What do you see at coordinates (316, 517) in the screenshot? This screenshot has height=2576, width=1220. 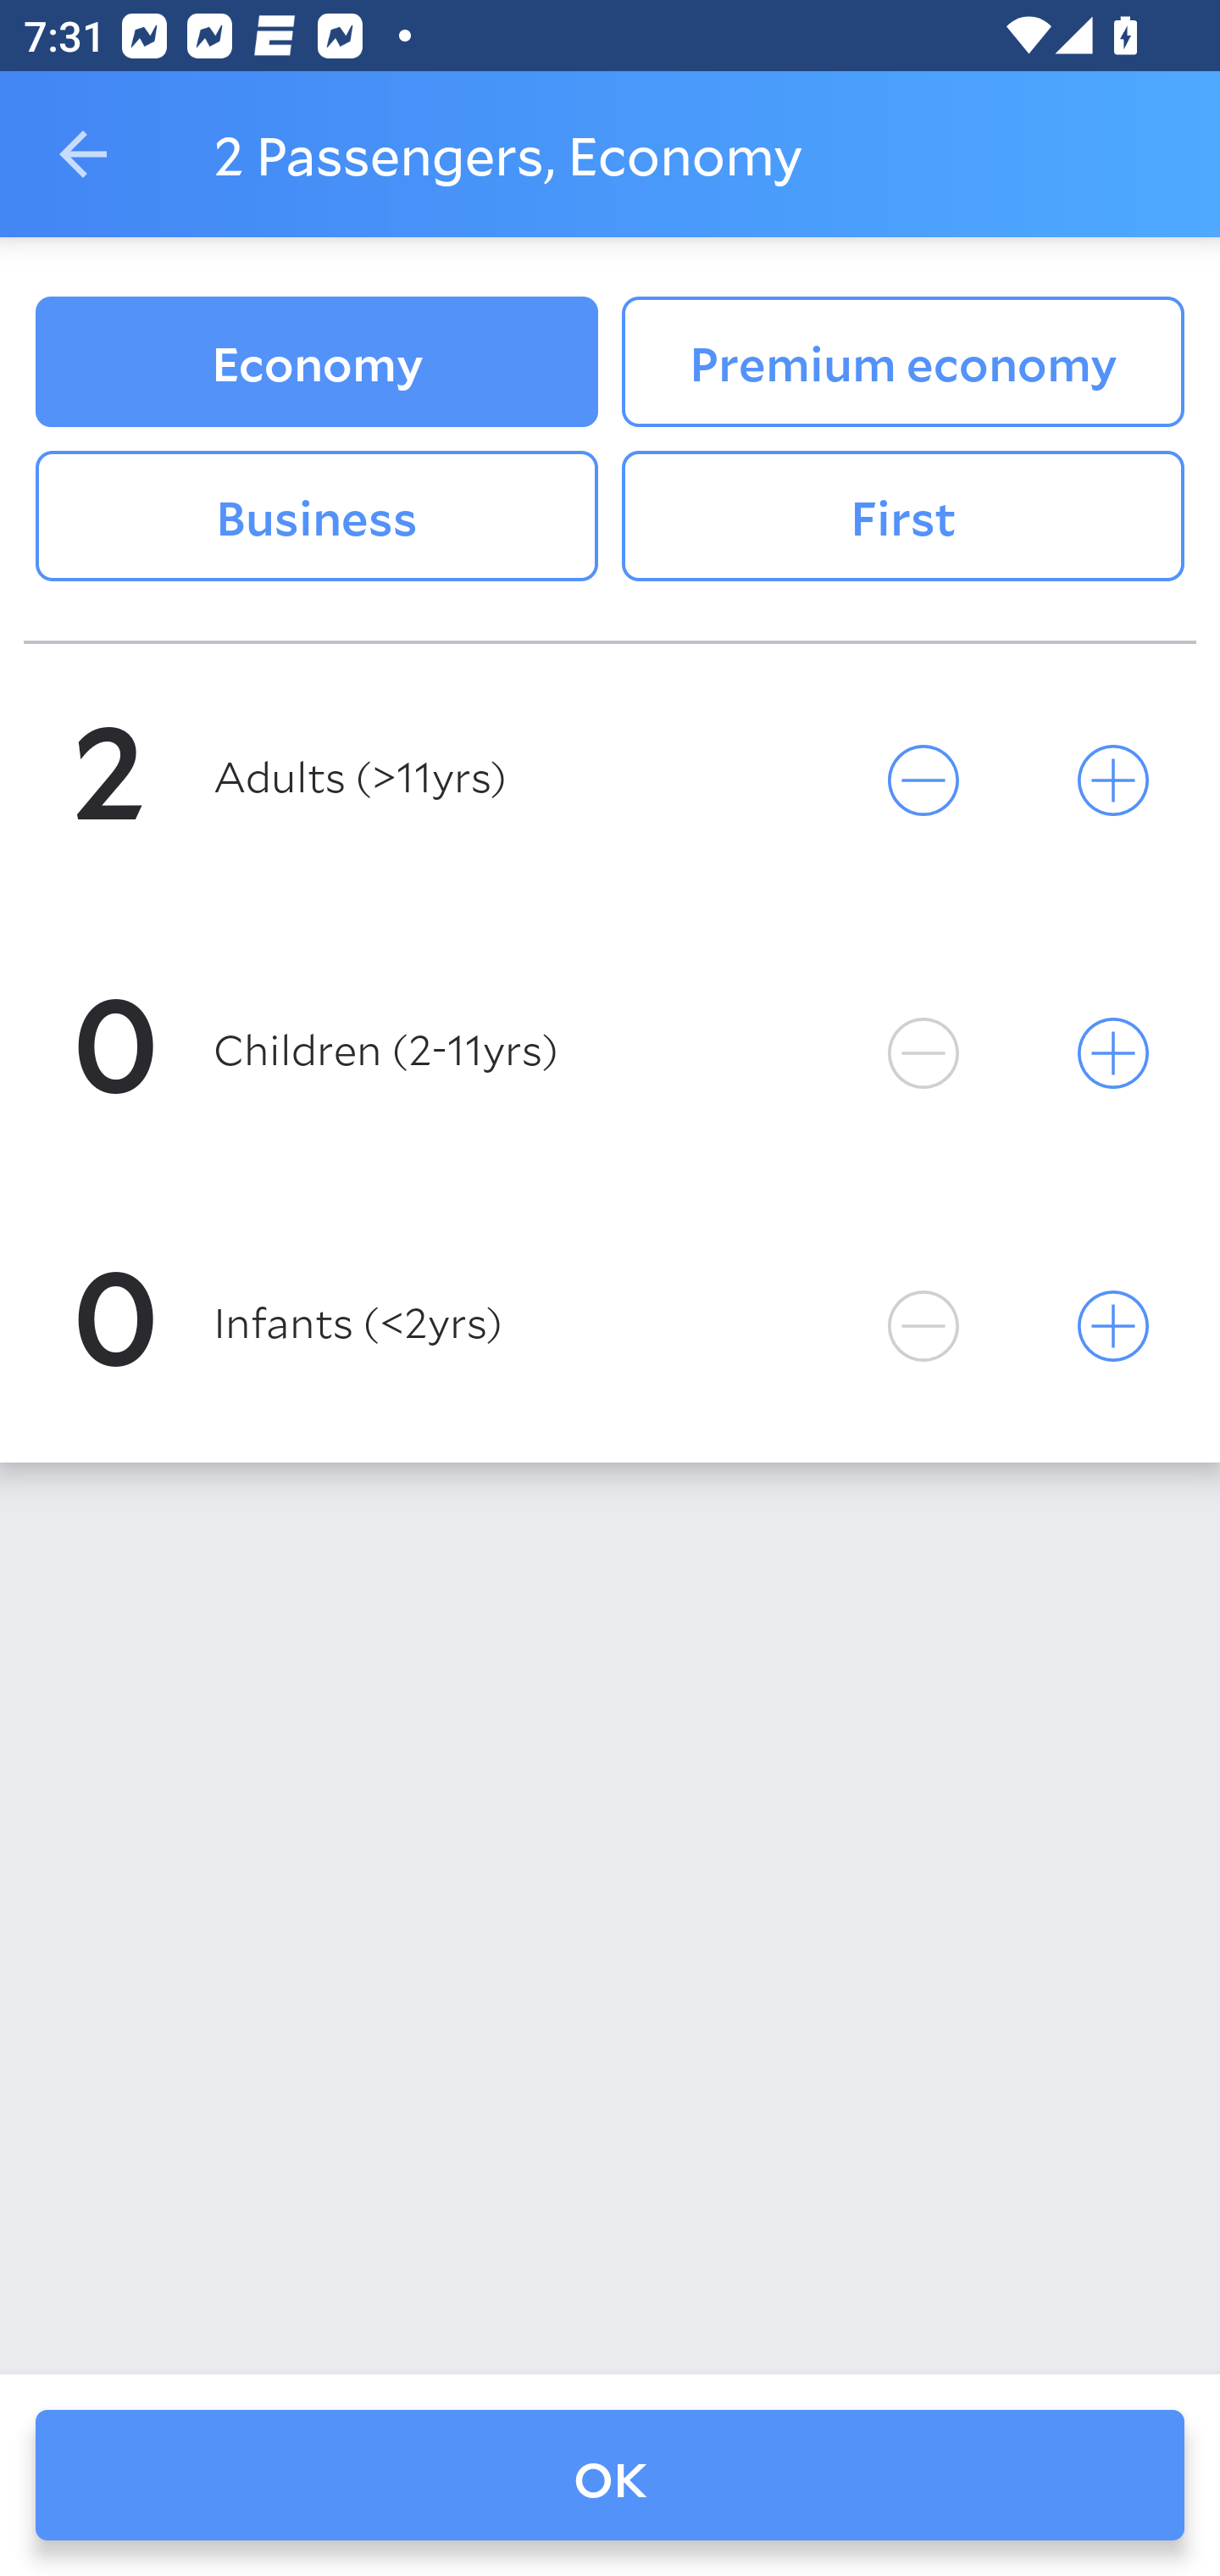 I see `Business` at bounding box center [316, 517].